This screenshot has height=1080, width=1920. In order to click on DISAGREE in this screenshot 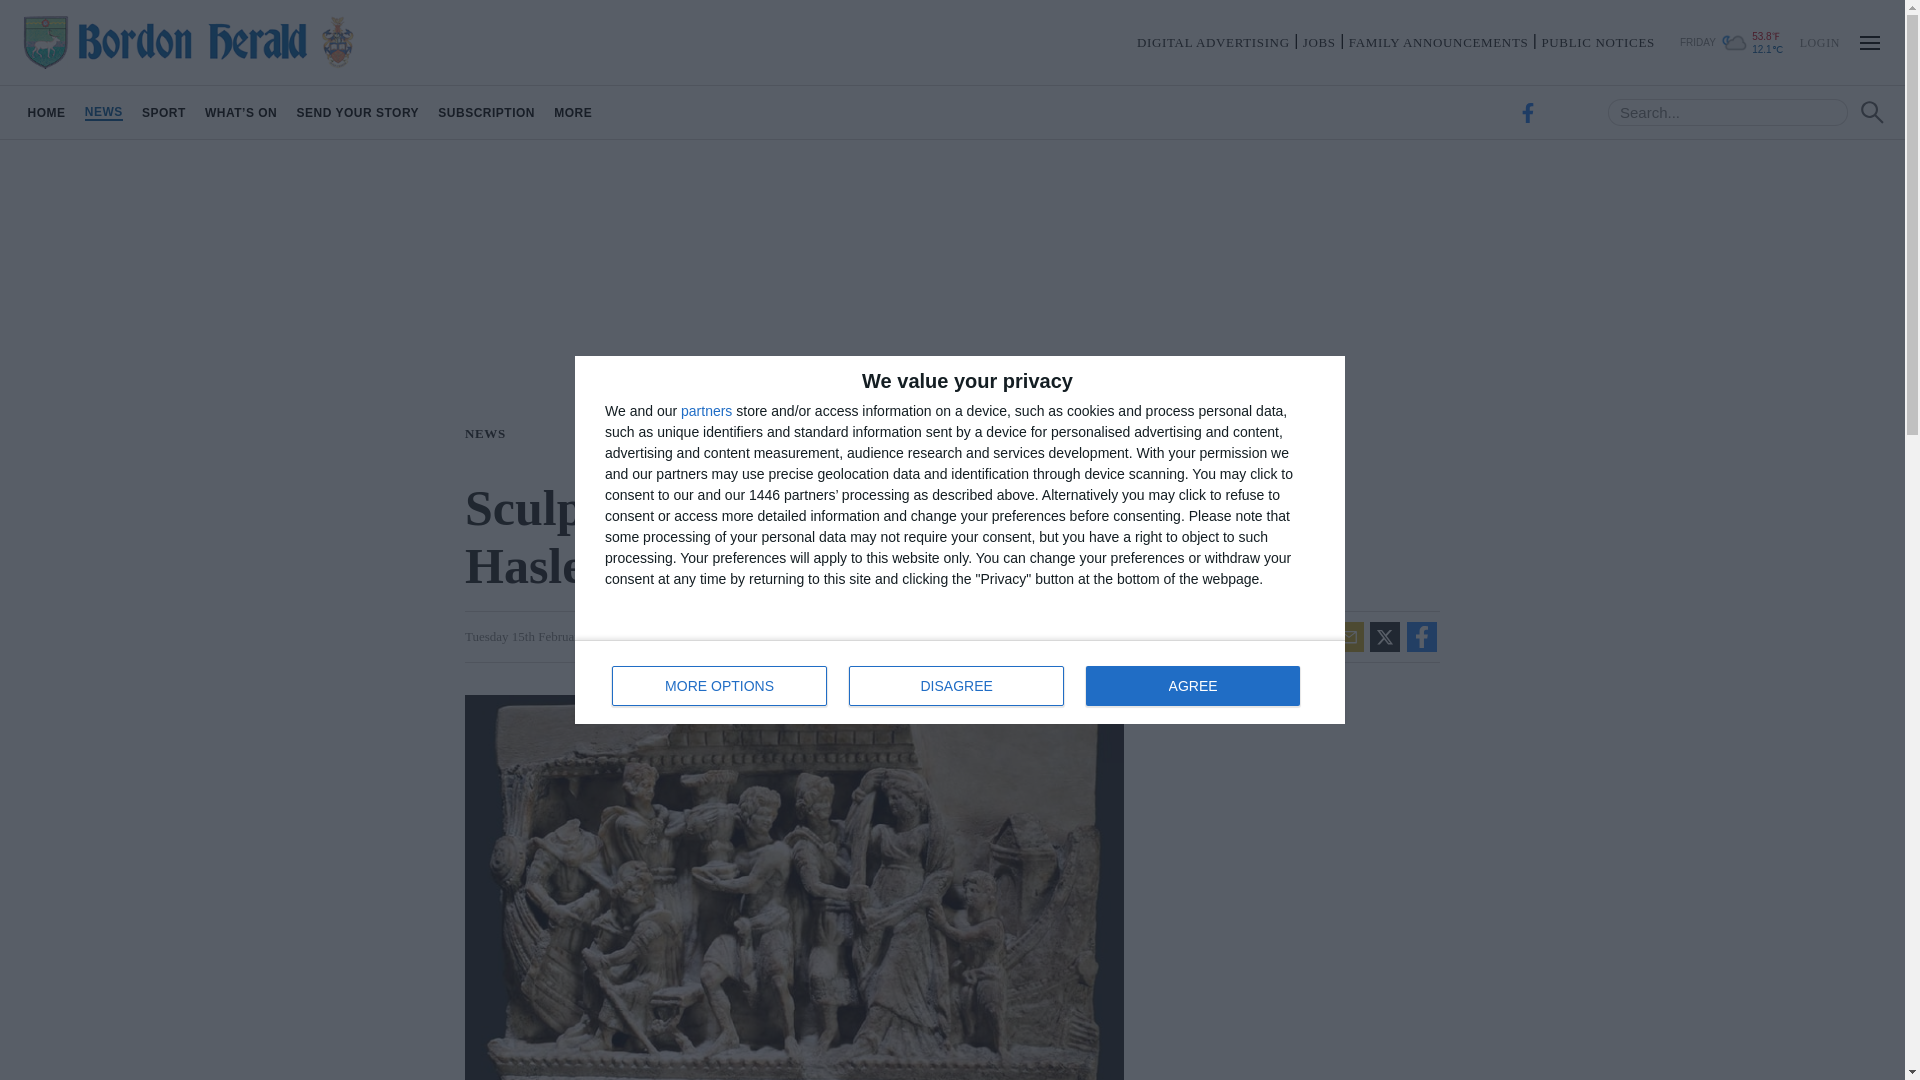, I will do `click(486, 112)`.